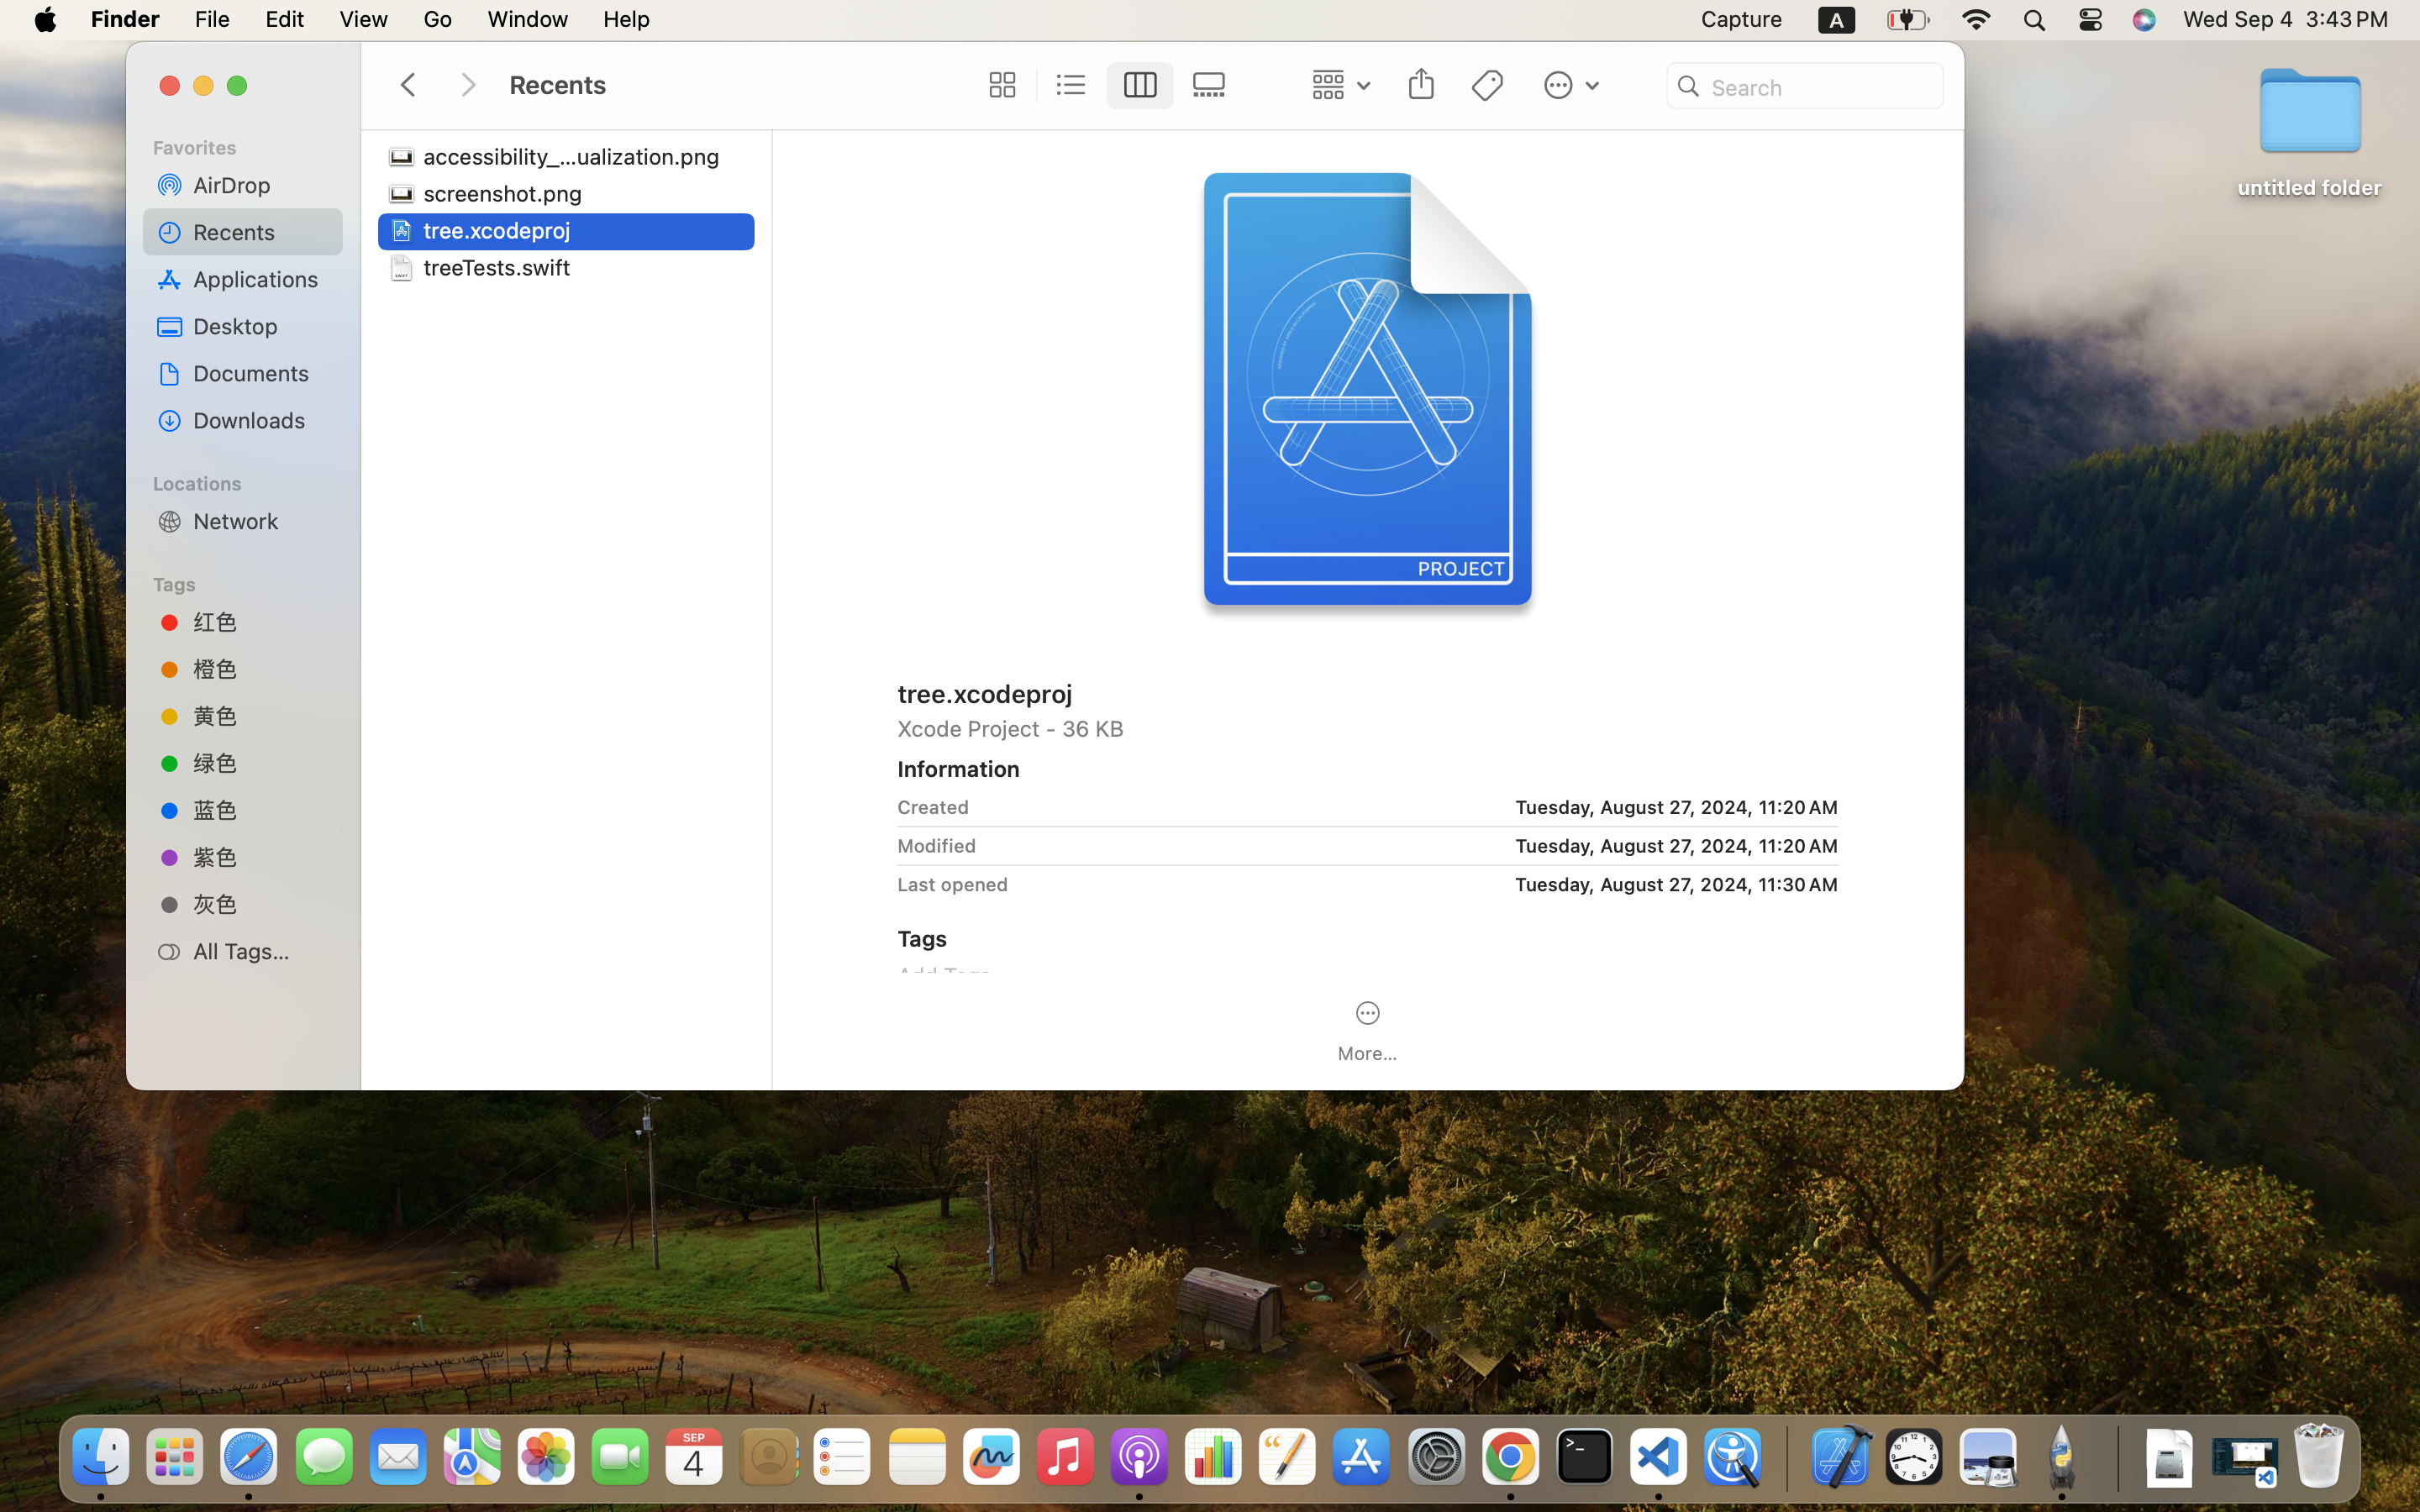 The width and height of the screenshot is (2420, 1512). What do you see at coordinates (261, 904) in the screenshot?
I see `灰色` at bounding box center [261, 904].